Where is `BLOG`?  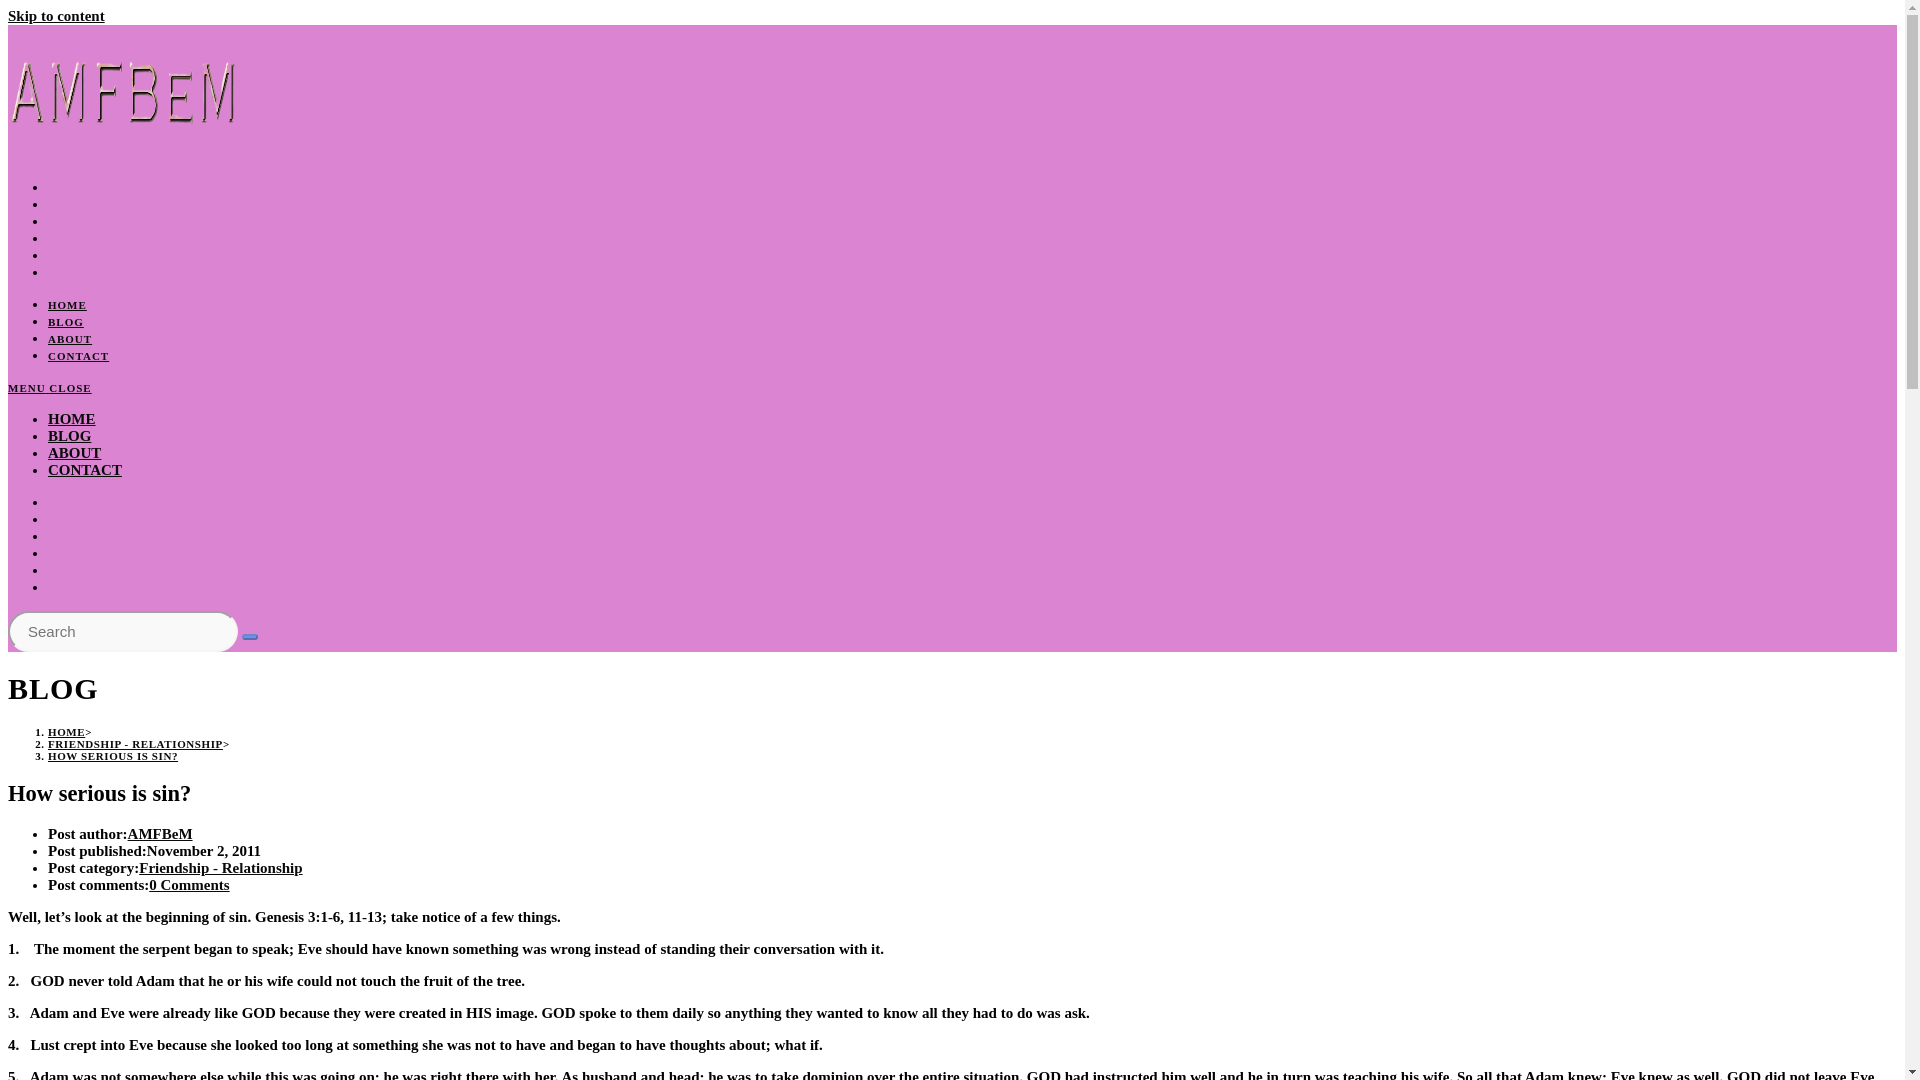
BLOG is located at coordinates (69, 435).